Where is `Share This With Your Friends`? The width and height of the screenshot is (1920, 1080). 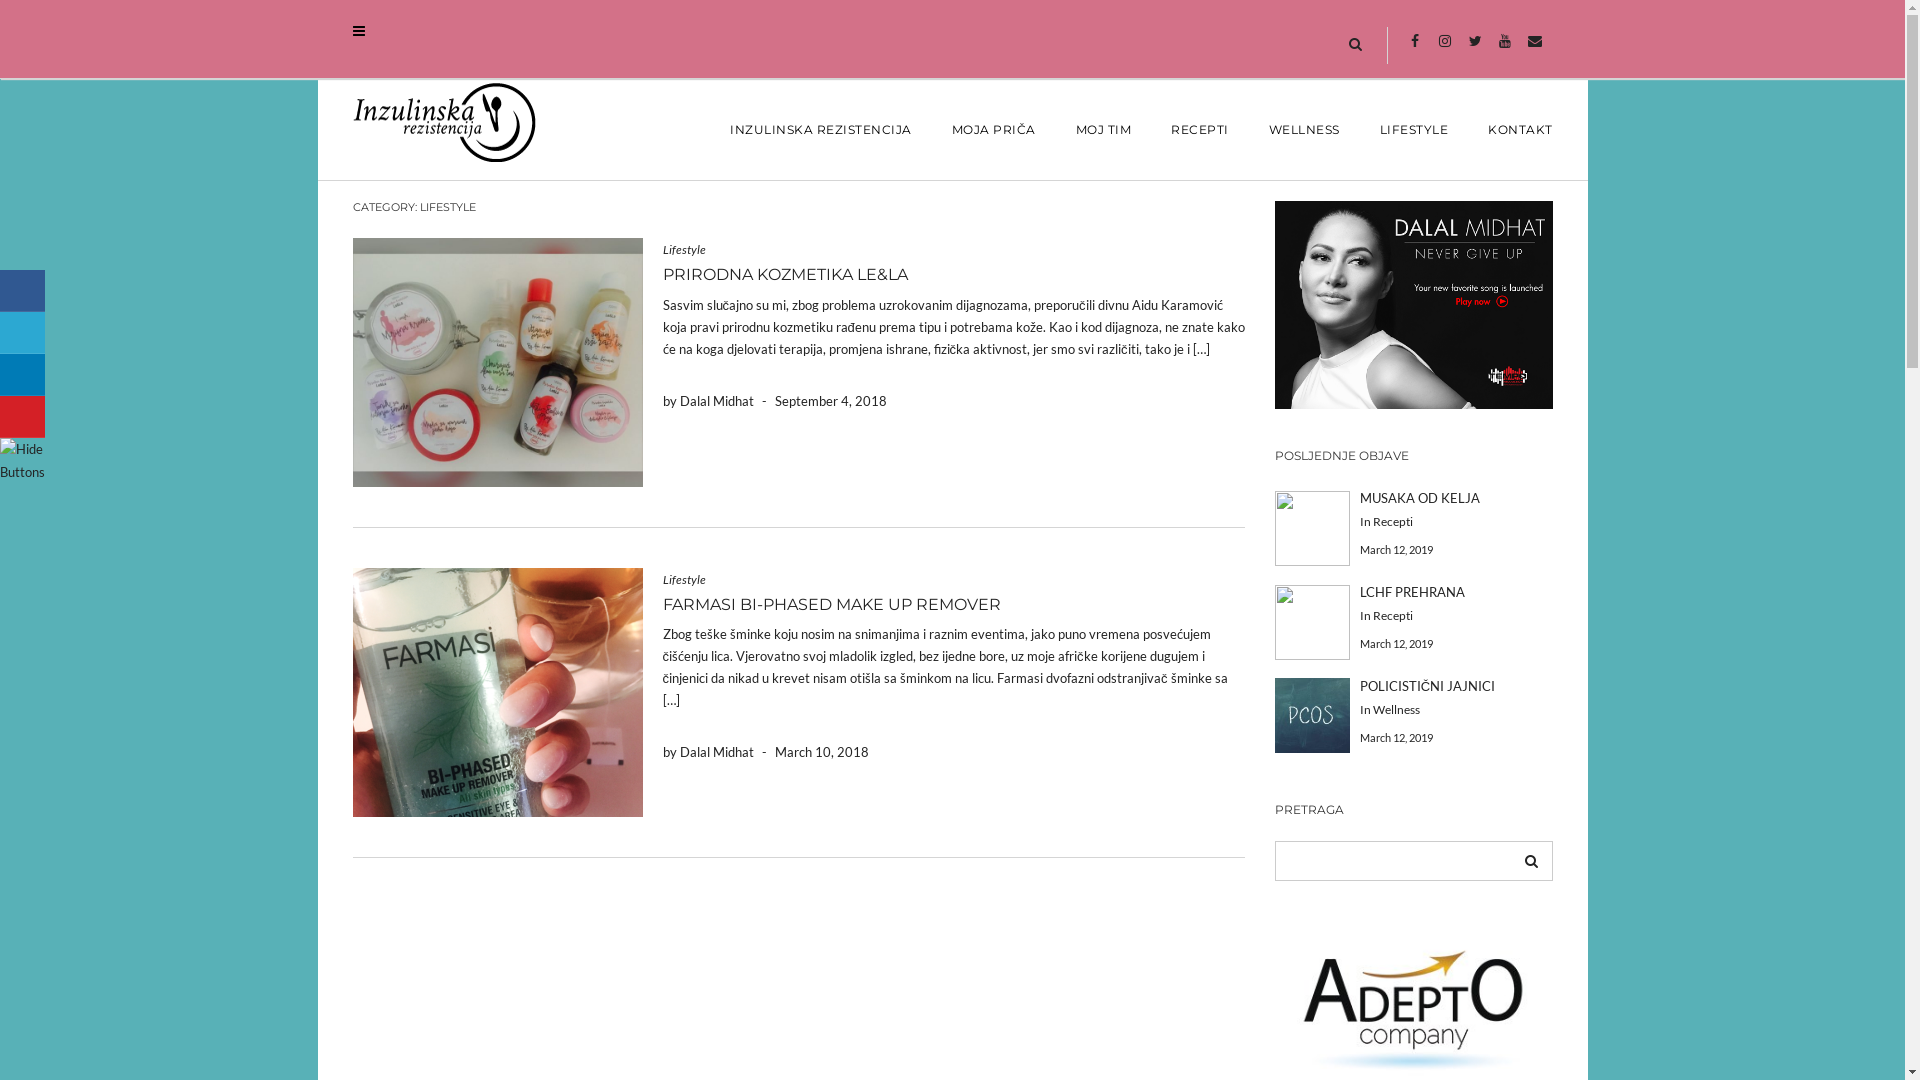
Share This With Your Friends is located at coordinates (25, 377).